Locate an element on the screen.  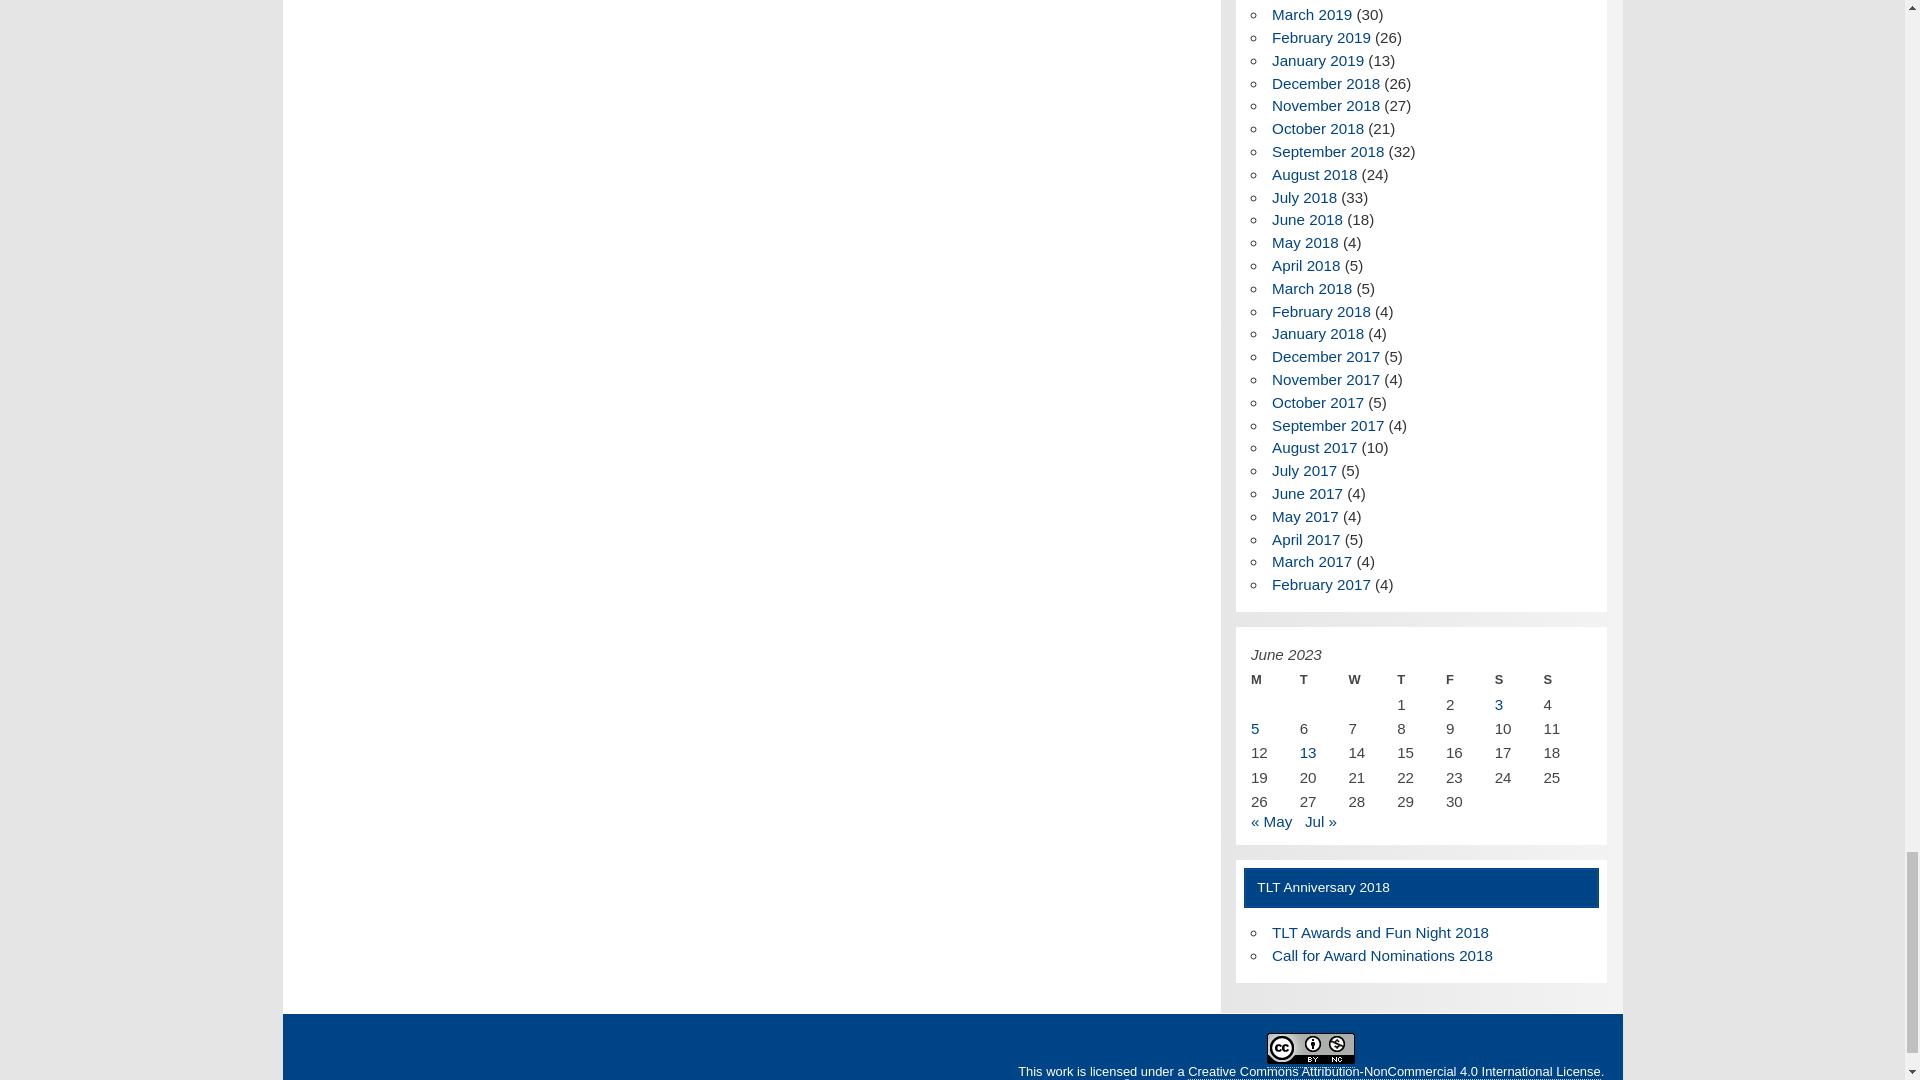
Wednesday is located at coordinates (1372, 680).